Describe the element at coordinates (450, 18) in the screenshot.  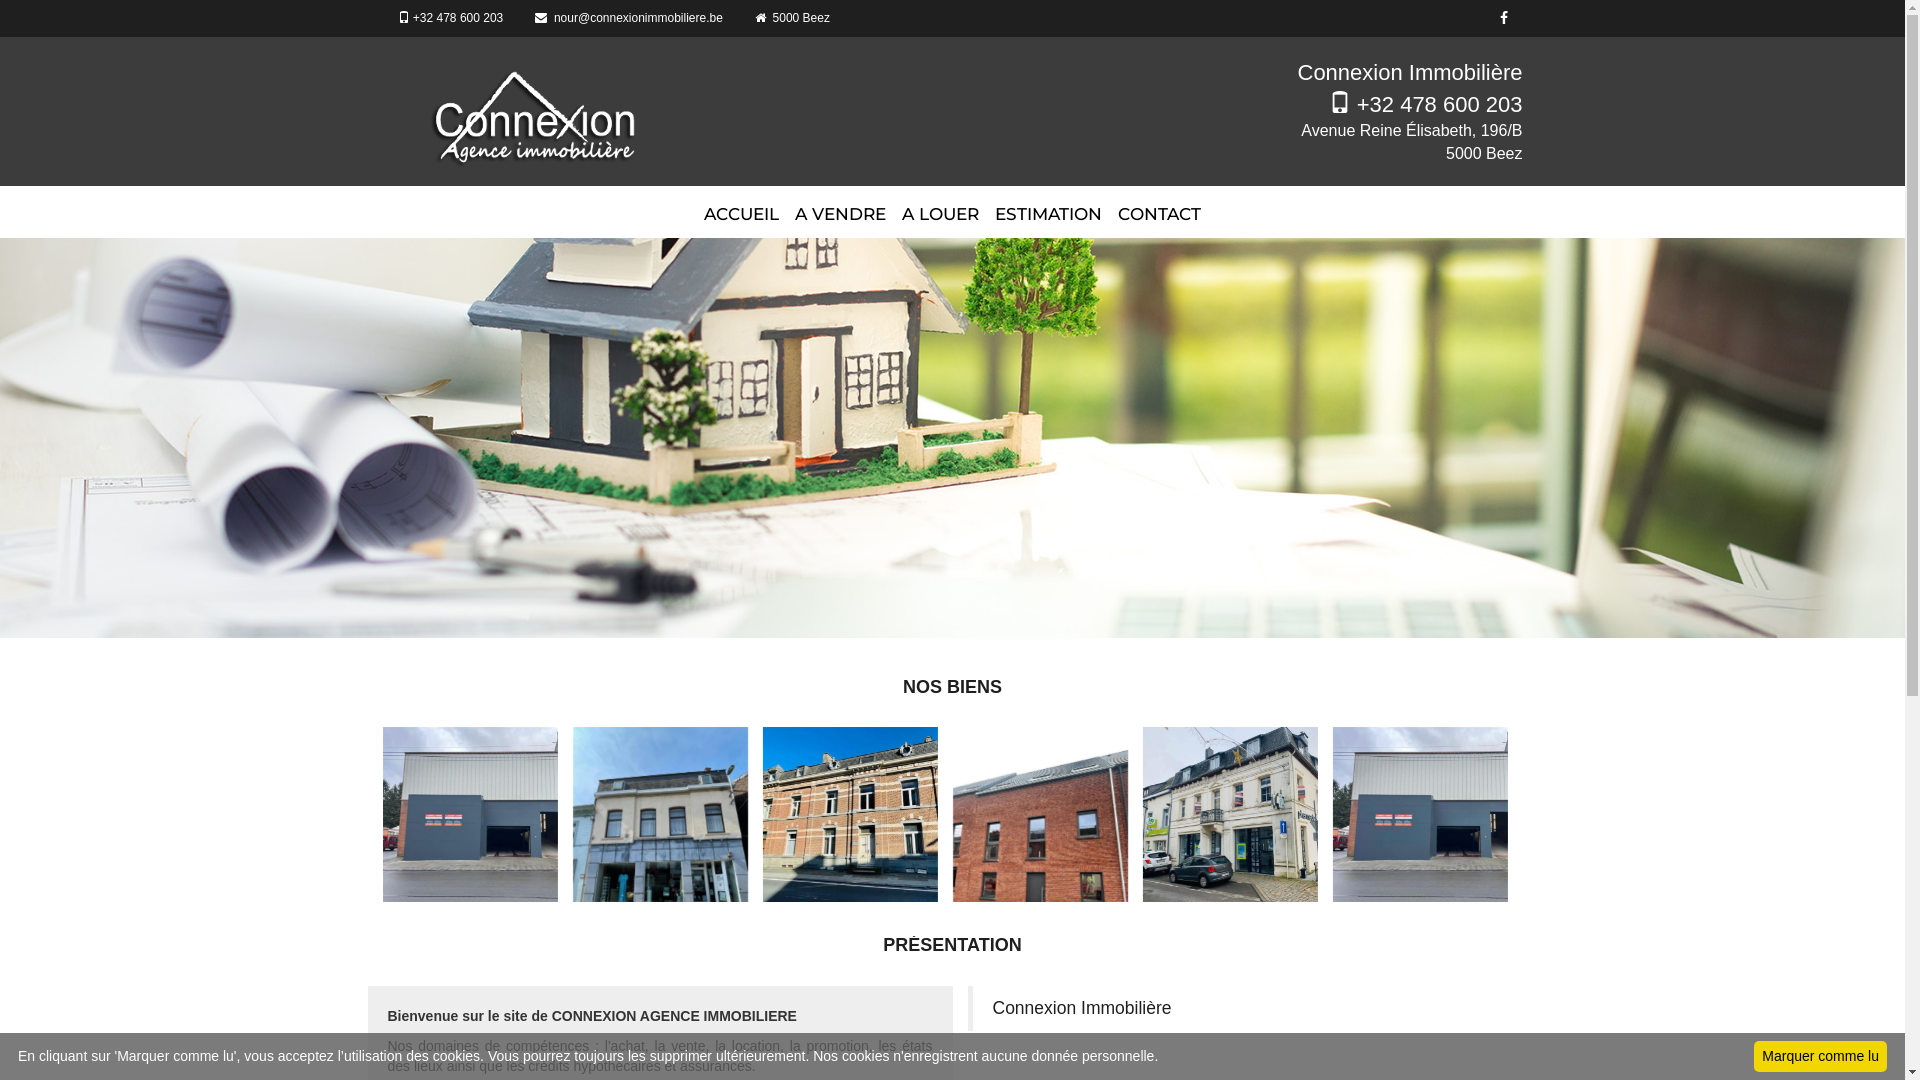
I see ` +32 478 600 203` at that location.